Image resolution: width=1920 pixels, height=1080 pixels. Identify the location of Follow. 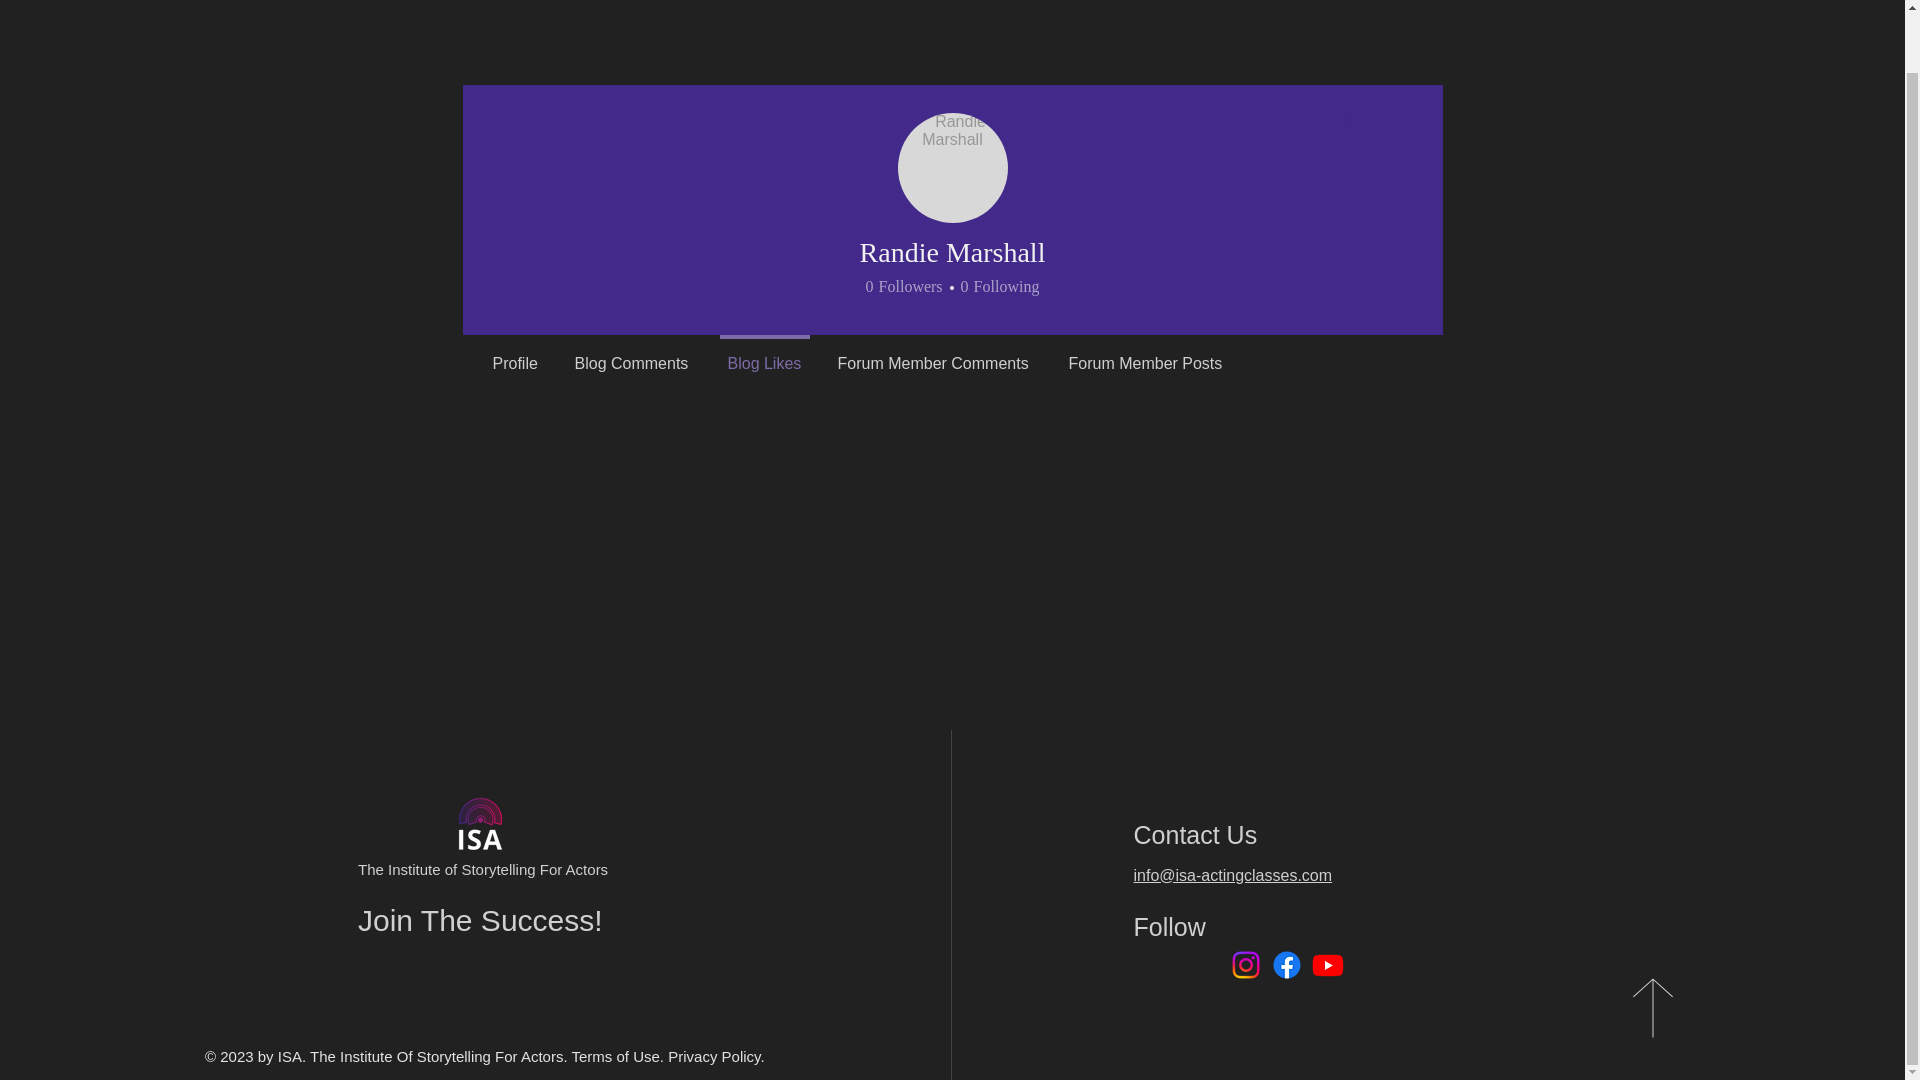
(1352, 122).